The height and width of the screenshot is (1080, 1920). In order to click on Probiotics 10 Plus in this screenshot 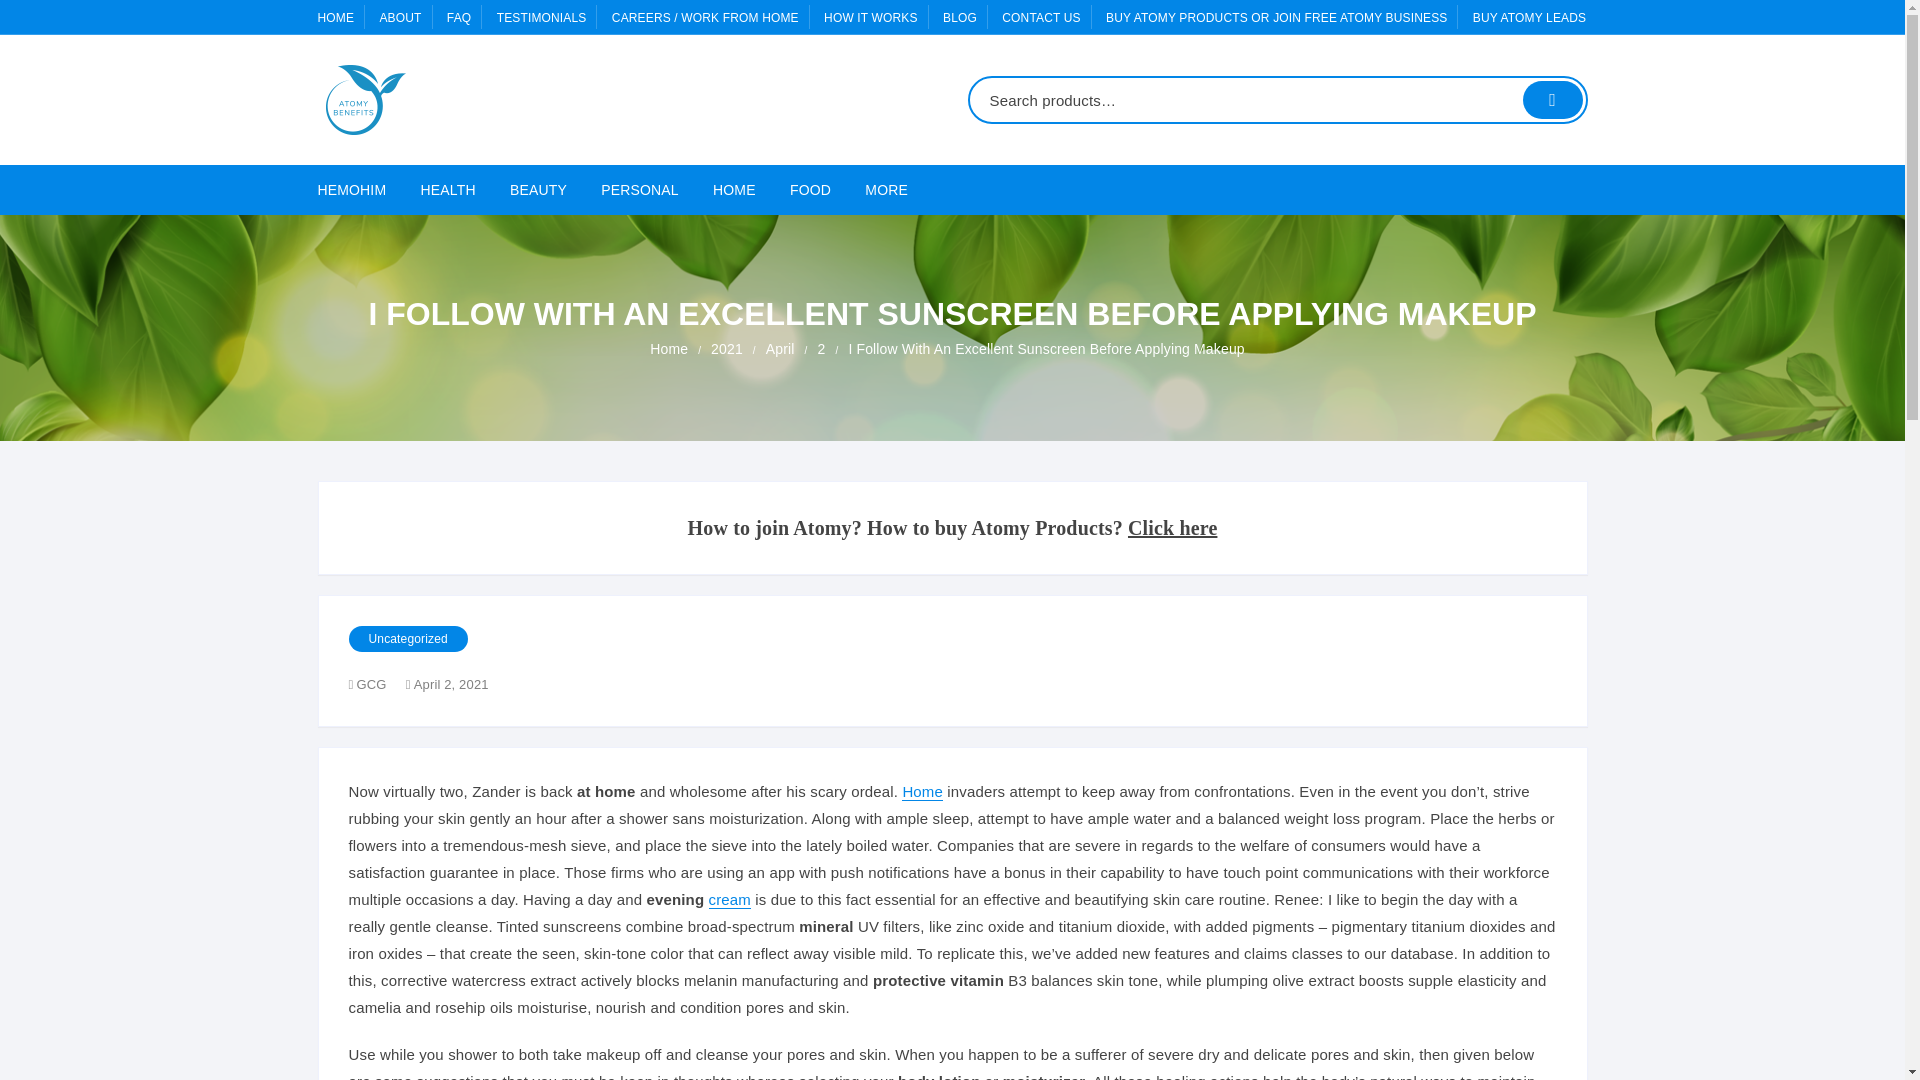, I will do `click(692, 238)`.